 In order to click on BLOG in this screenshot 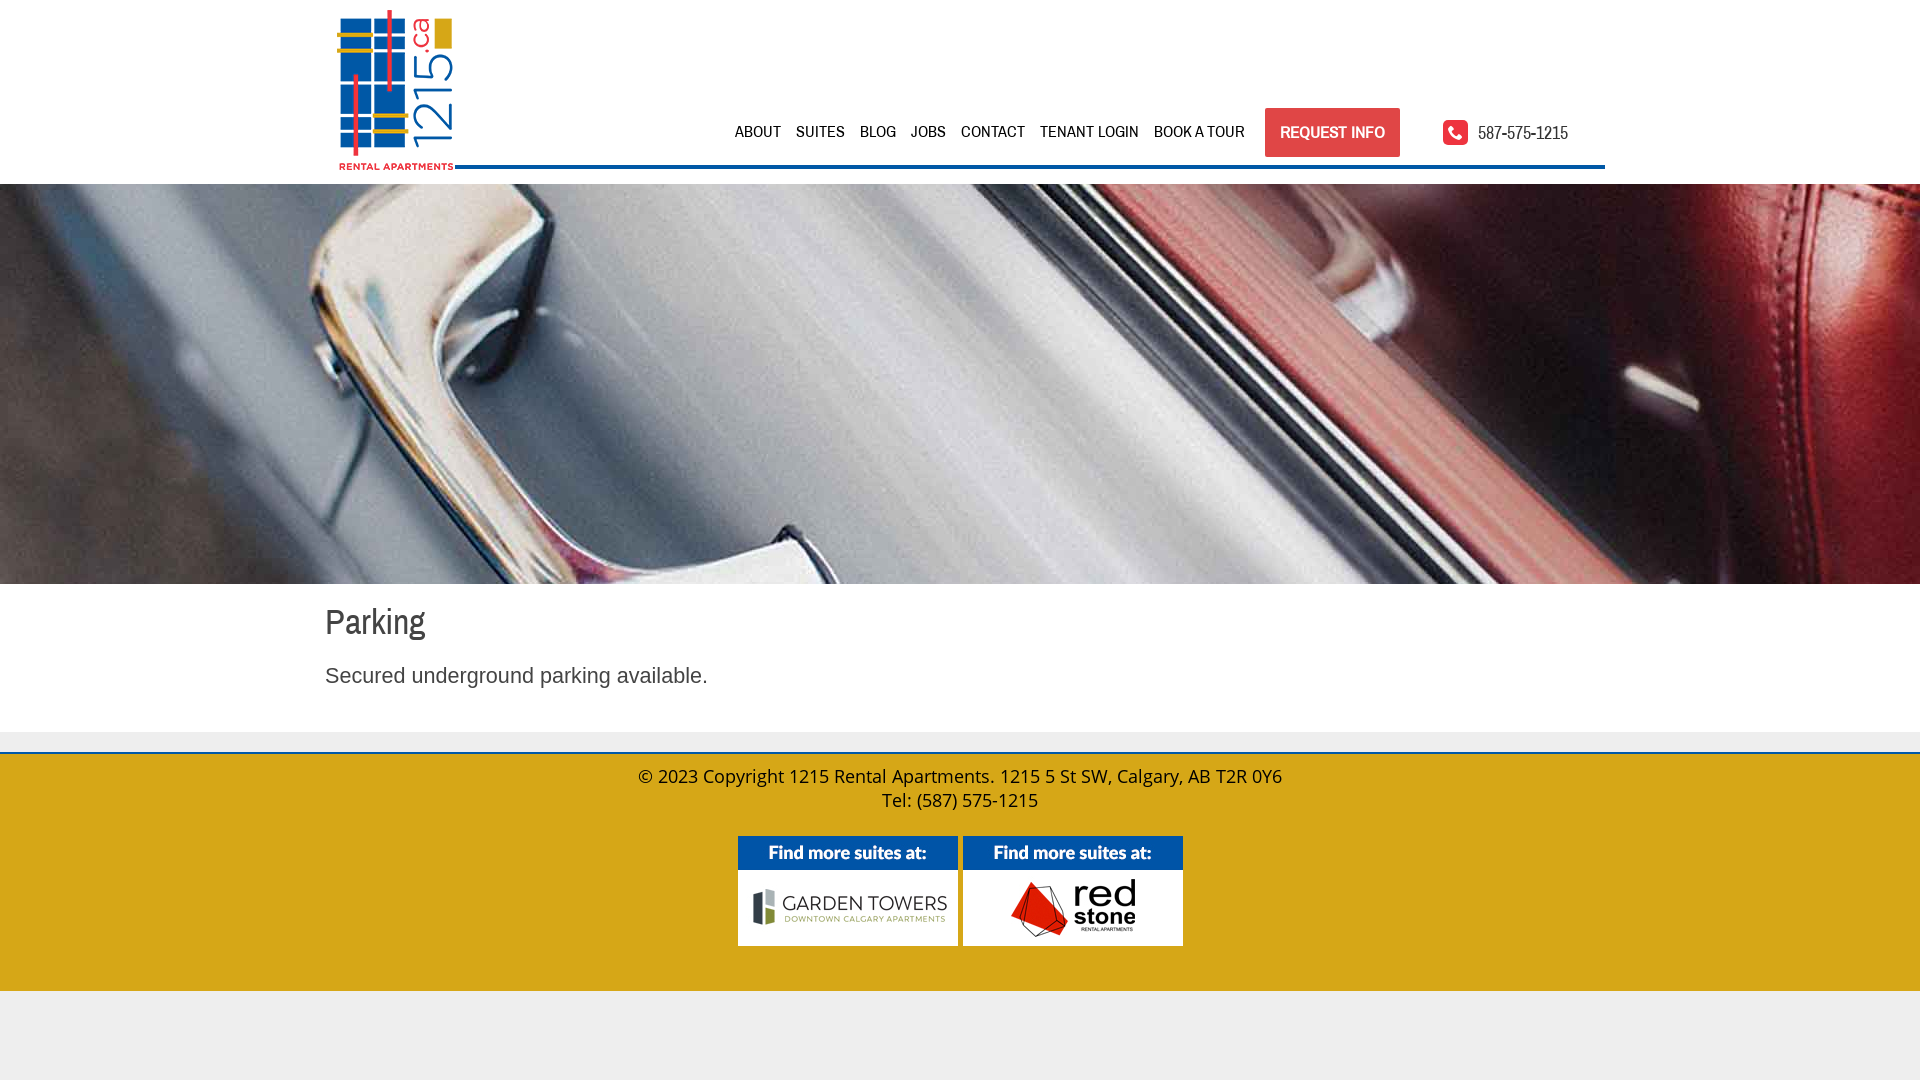, I will do `click(878, 132)`.